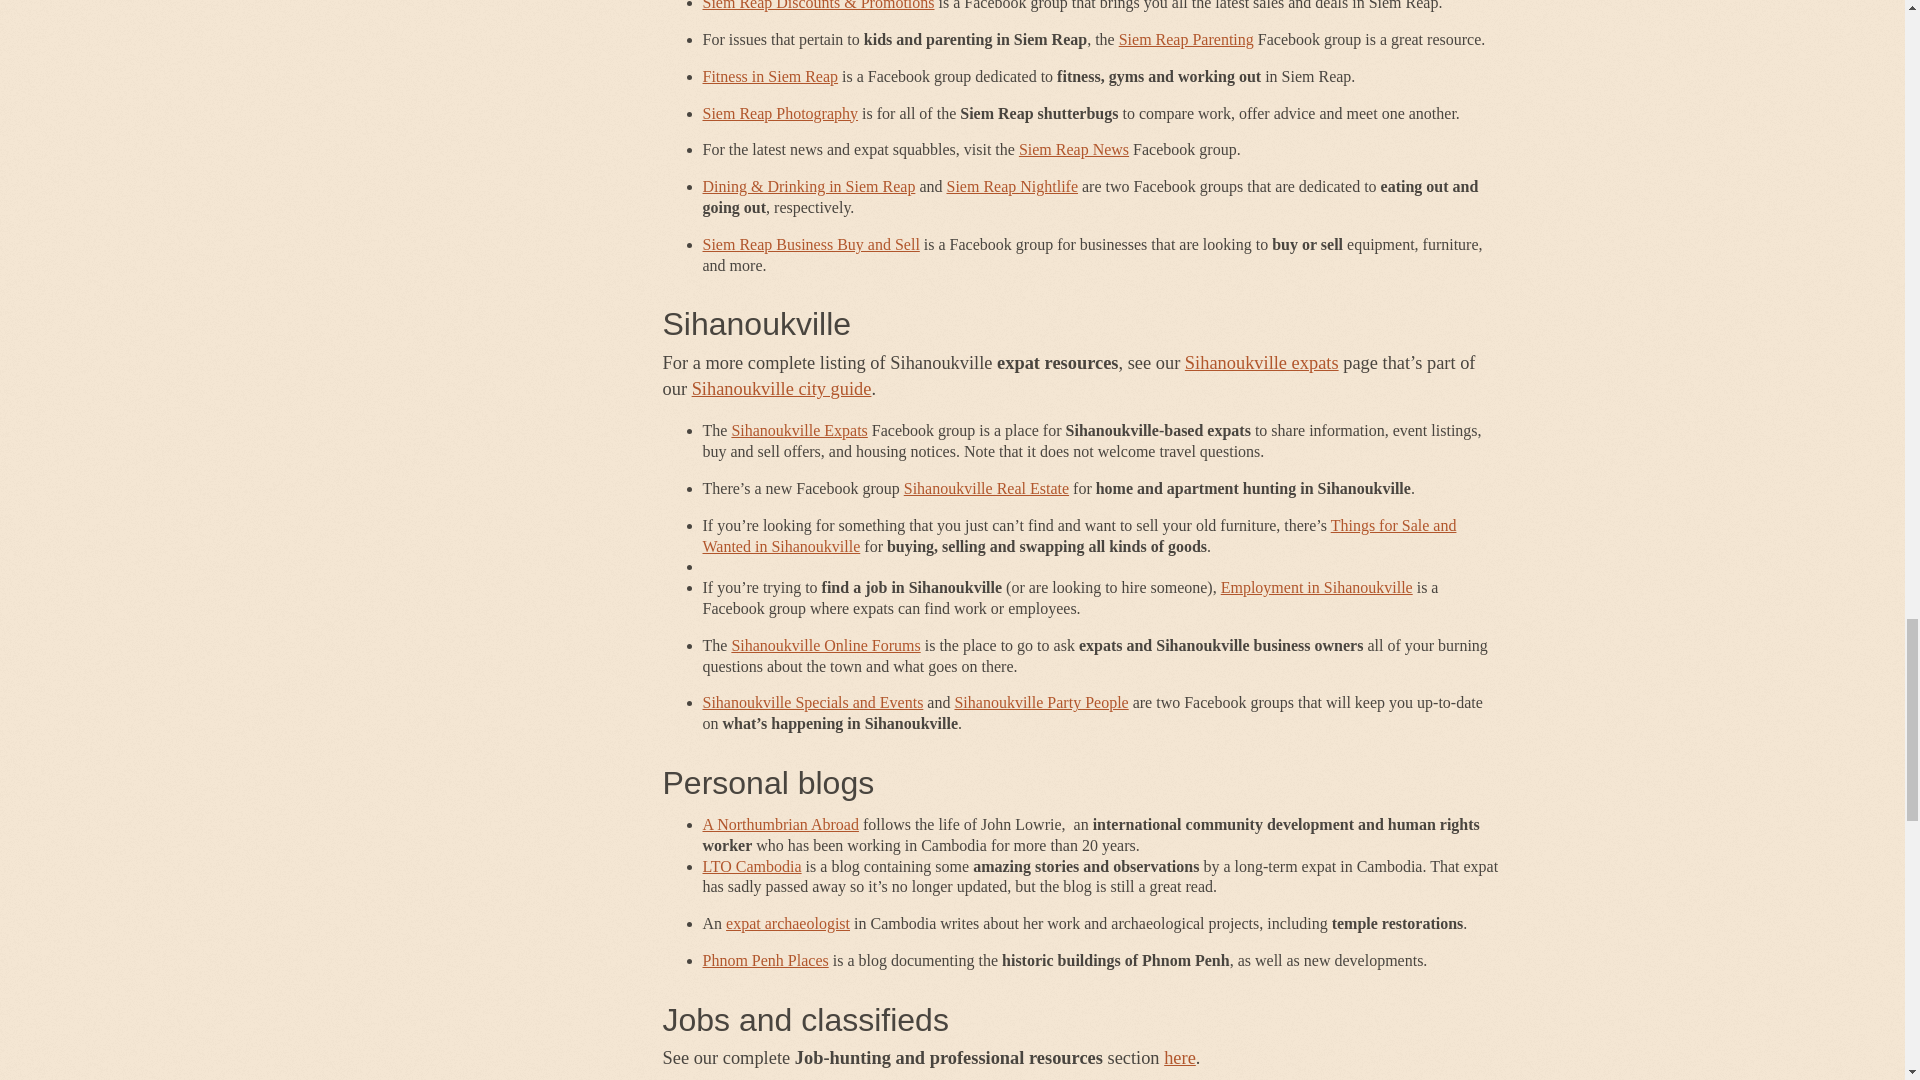 The image size is (1920, 1080). I want to click on Cambodia job-hunting and professional resources, so click(1180, 1058).